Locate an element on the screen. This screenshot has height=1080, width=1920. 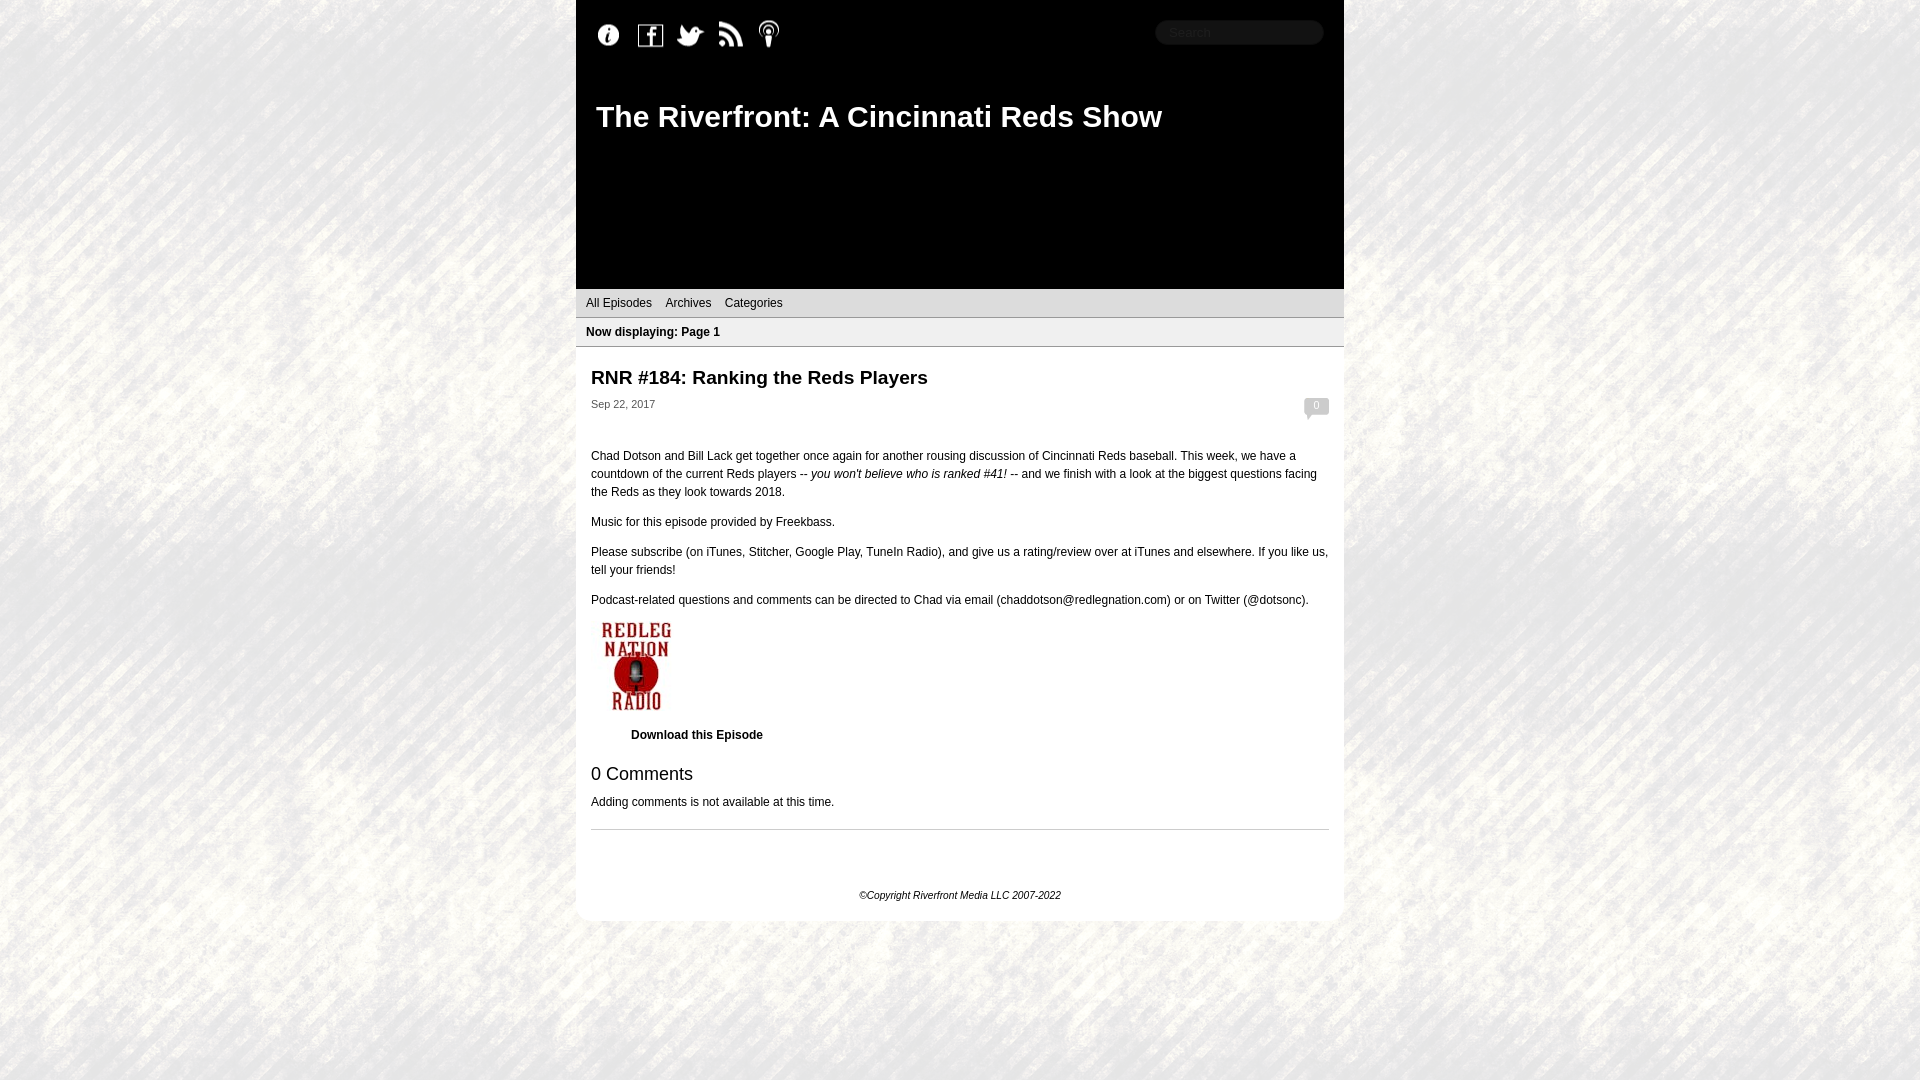
Libsyn Player is located at coordinates (960, 666).